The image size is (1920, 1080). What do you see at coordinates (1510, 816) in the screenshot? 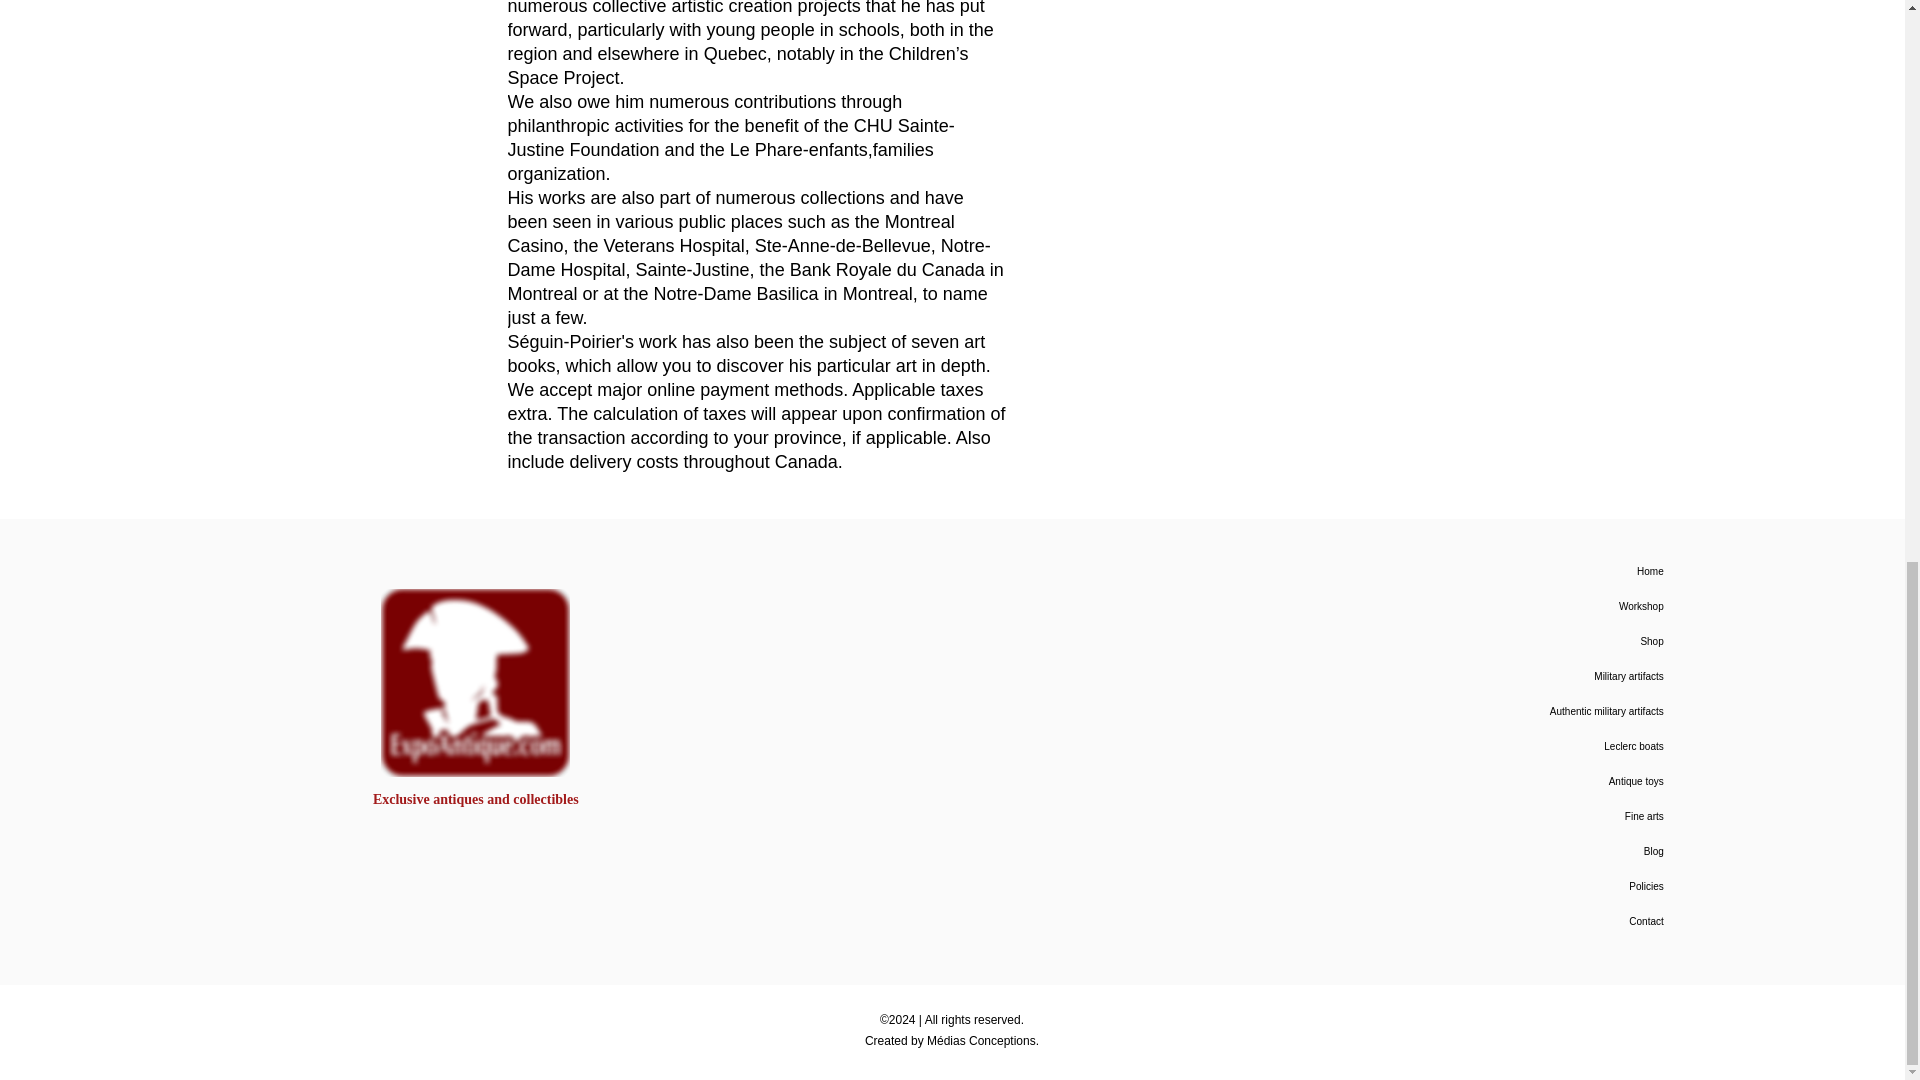
I see `Fine arts` at bounding box center [1510, 816].